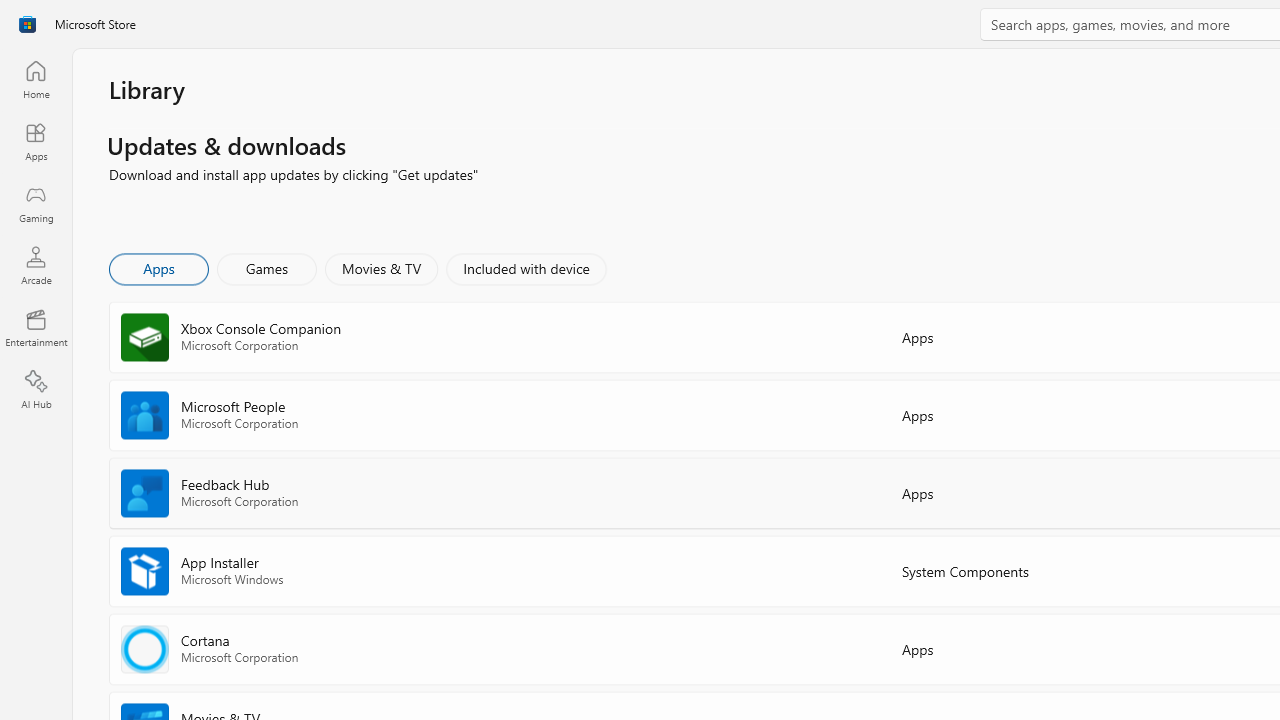  What do you see at coordinates (267, 268) in the screenshot?
I see `Games` at bounding box center [267, 268].